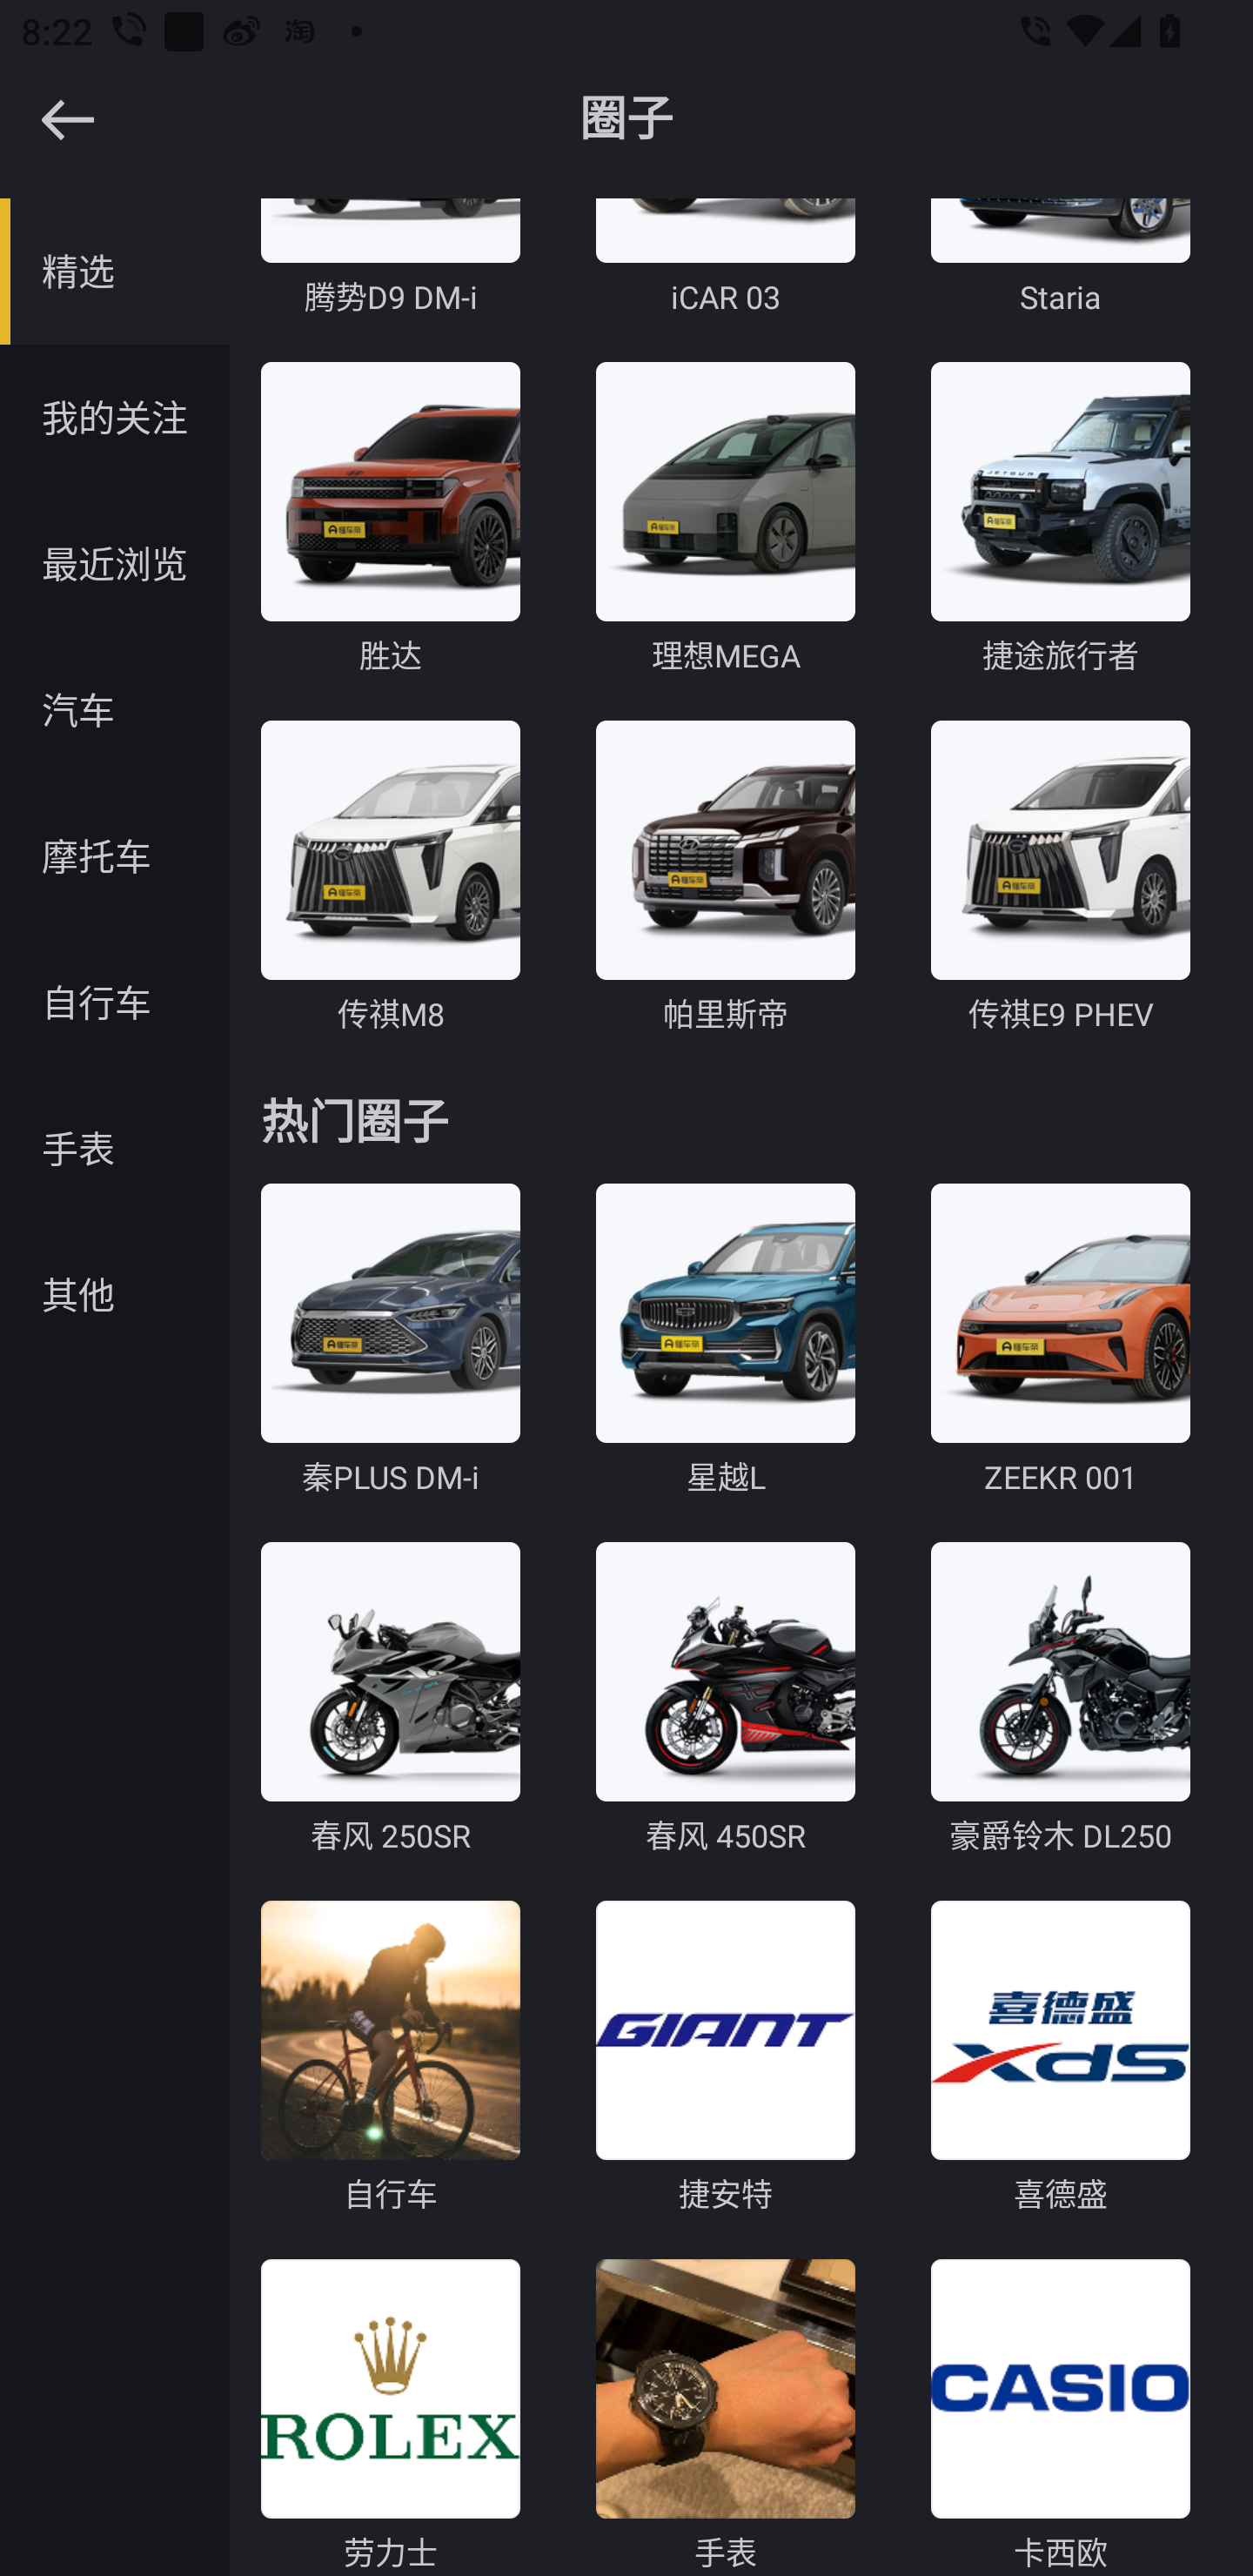 Image resolution: width=1253 pixels, height=2576 pixels. Describe the element at coordinates (115, 564) in the screenshot. I see `最近浏览` at that location.